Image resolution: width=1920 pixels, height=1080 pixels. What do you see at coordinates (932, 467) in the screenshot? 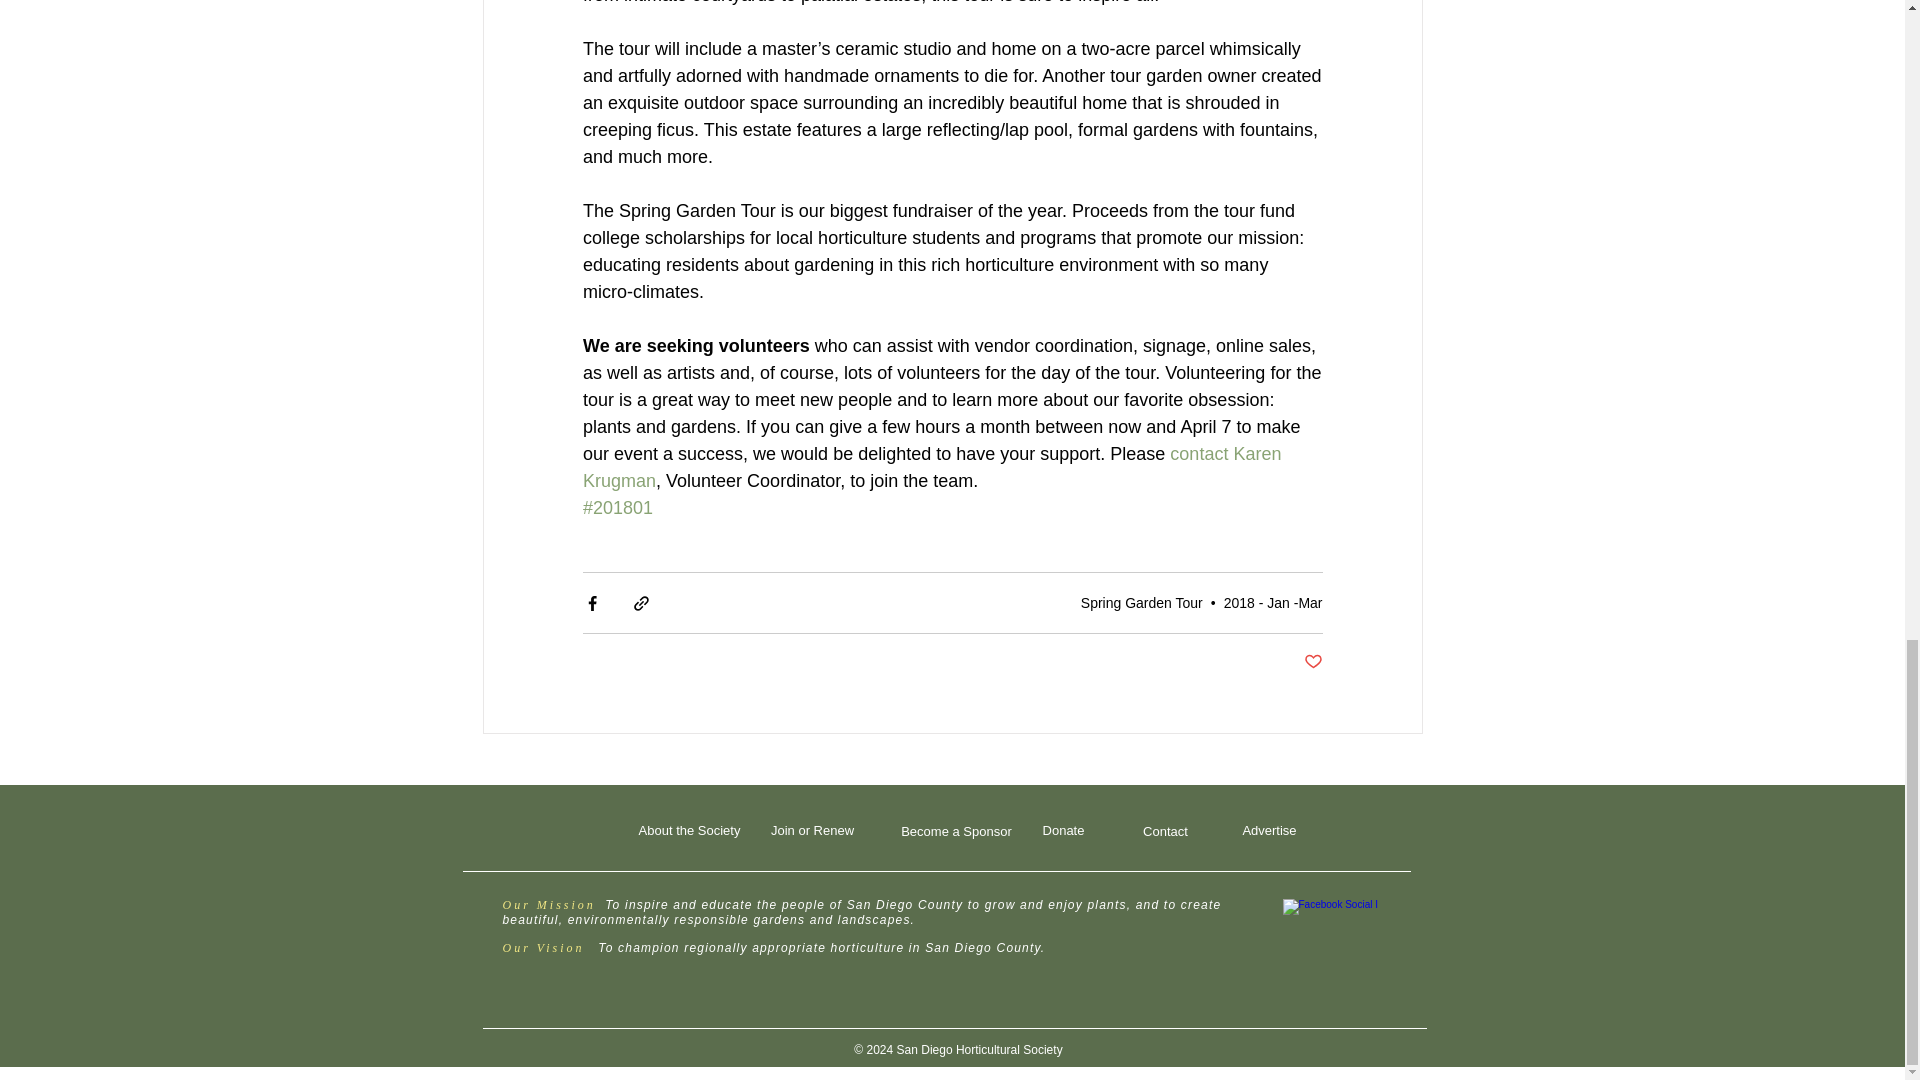
I see `contact Karen Krugman` at bounding box center [932, 467].